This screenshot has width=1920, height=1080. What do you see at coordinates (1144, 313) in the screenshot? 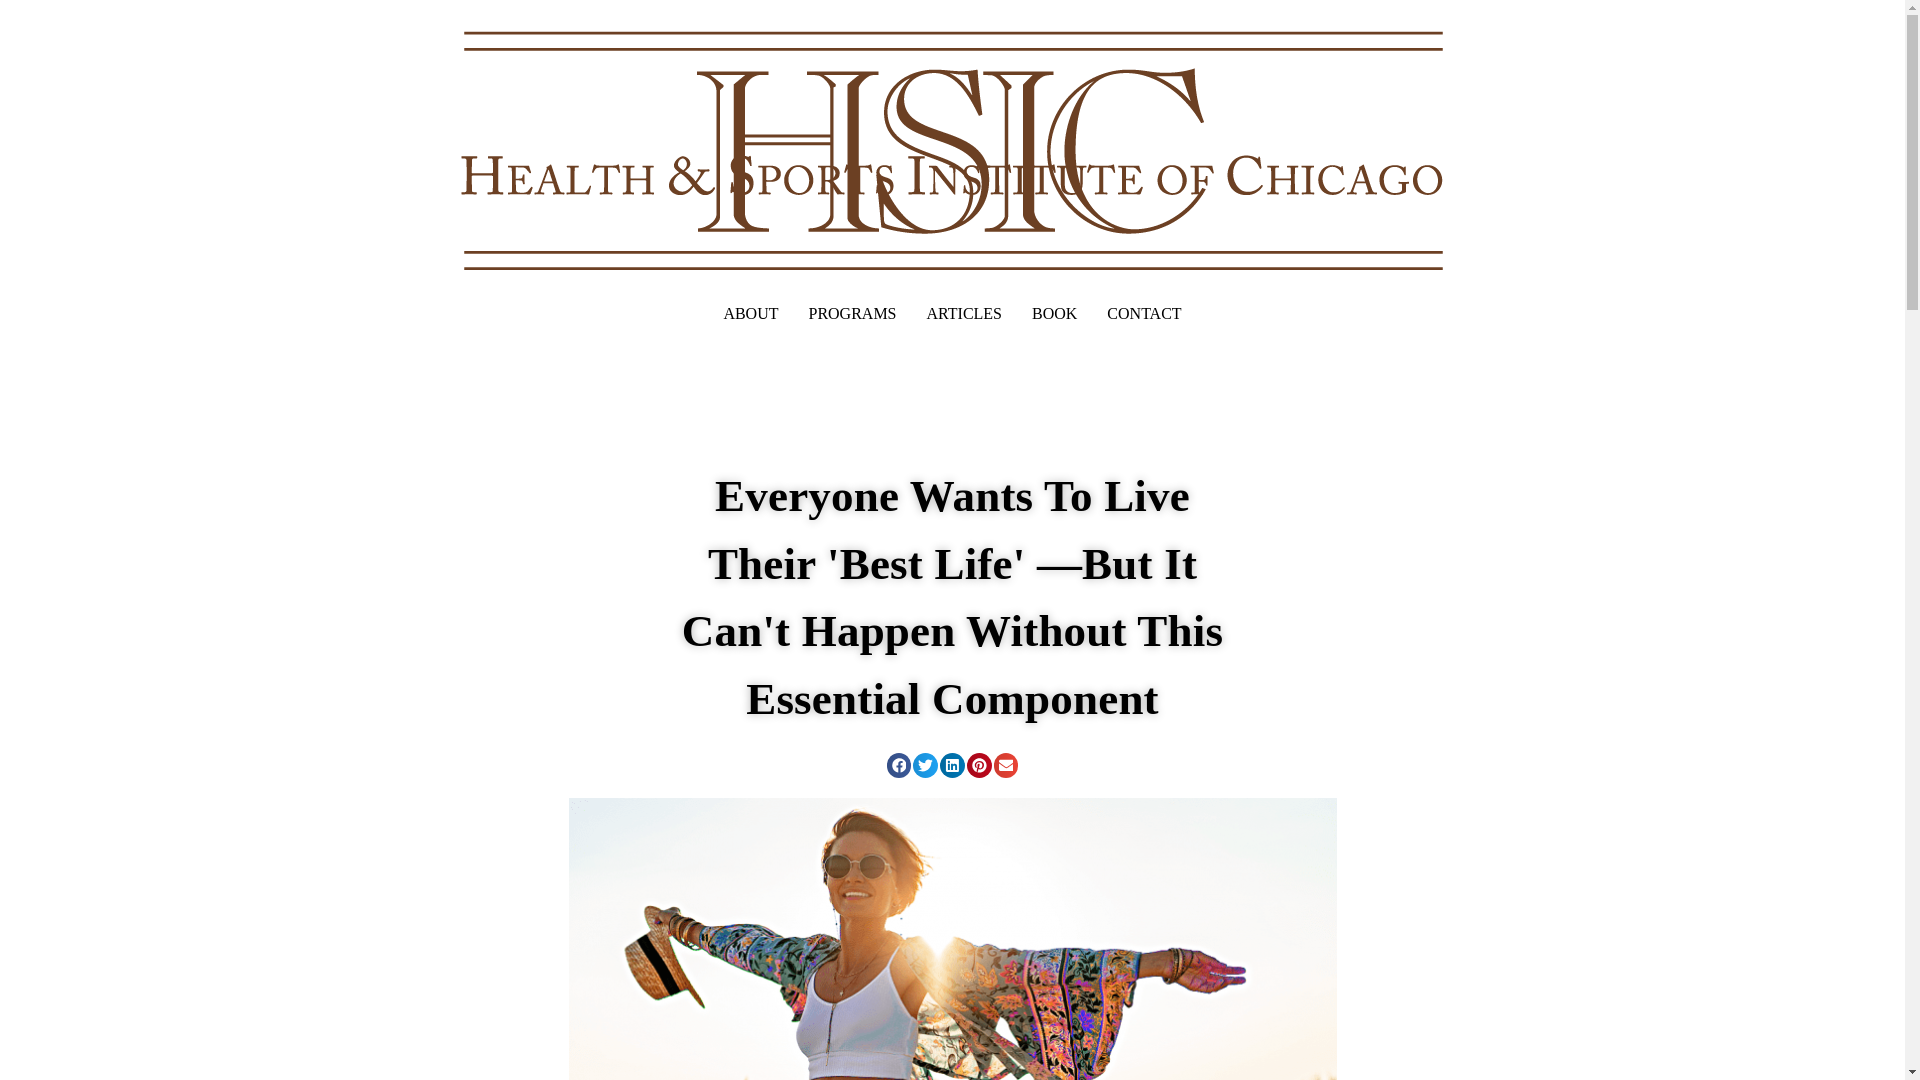
I see `CONTACT` at bounding box center [1144, 313].